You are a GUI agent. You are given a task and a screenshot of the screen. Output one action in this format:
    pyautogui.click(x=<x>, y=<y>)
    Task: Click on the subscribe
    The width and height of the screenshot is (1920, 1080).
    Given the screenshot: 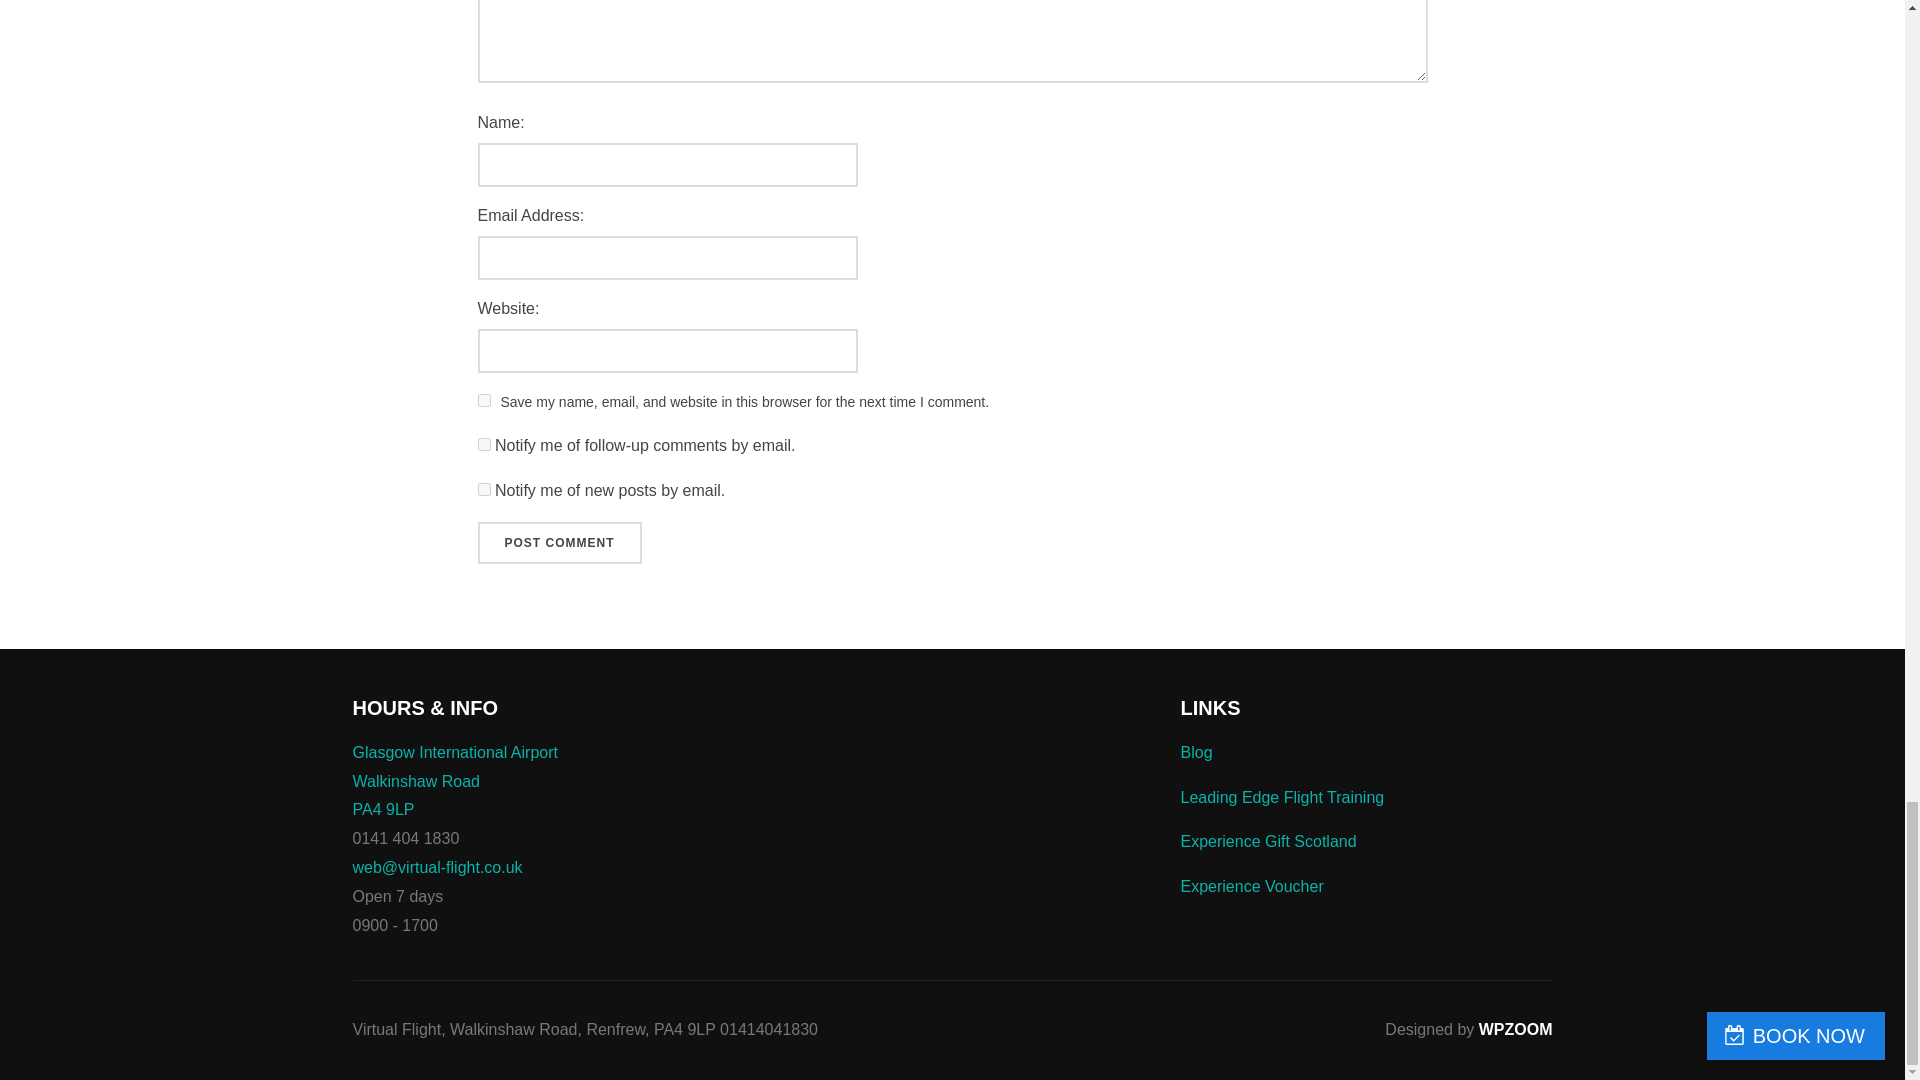 What is the action you would take?
    pyautogui.click(x=484, y=488)
    